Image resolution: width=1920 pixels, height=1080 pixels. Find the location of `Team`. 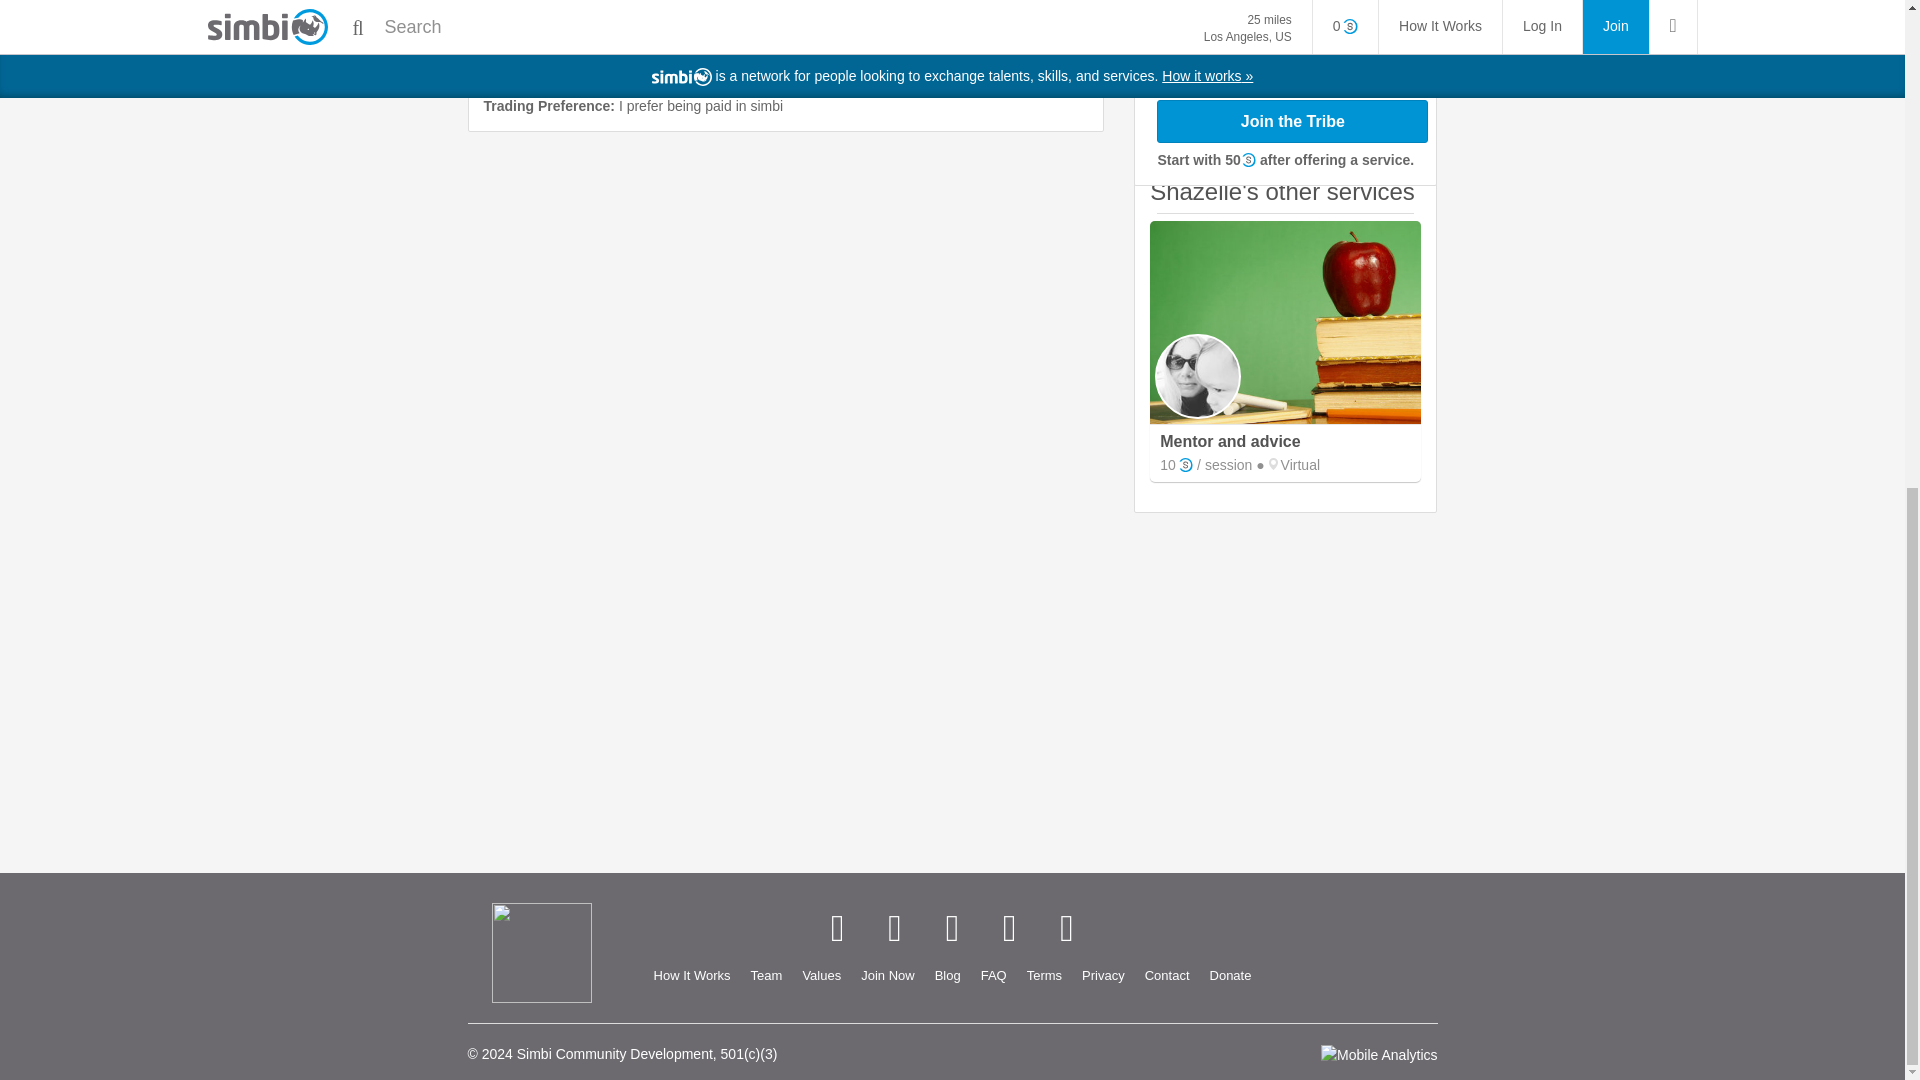

Team is located at coordinates (766, 976).